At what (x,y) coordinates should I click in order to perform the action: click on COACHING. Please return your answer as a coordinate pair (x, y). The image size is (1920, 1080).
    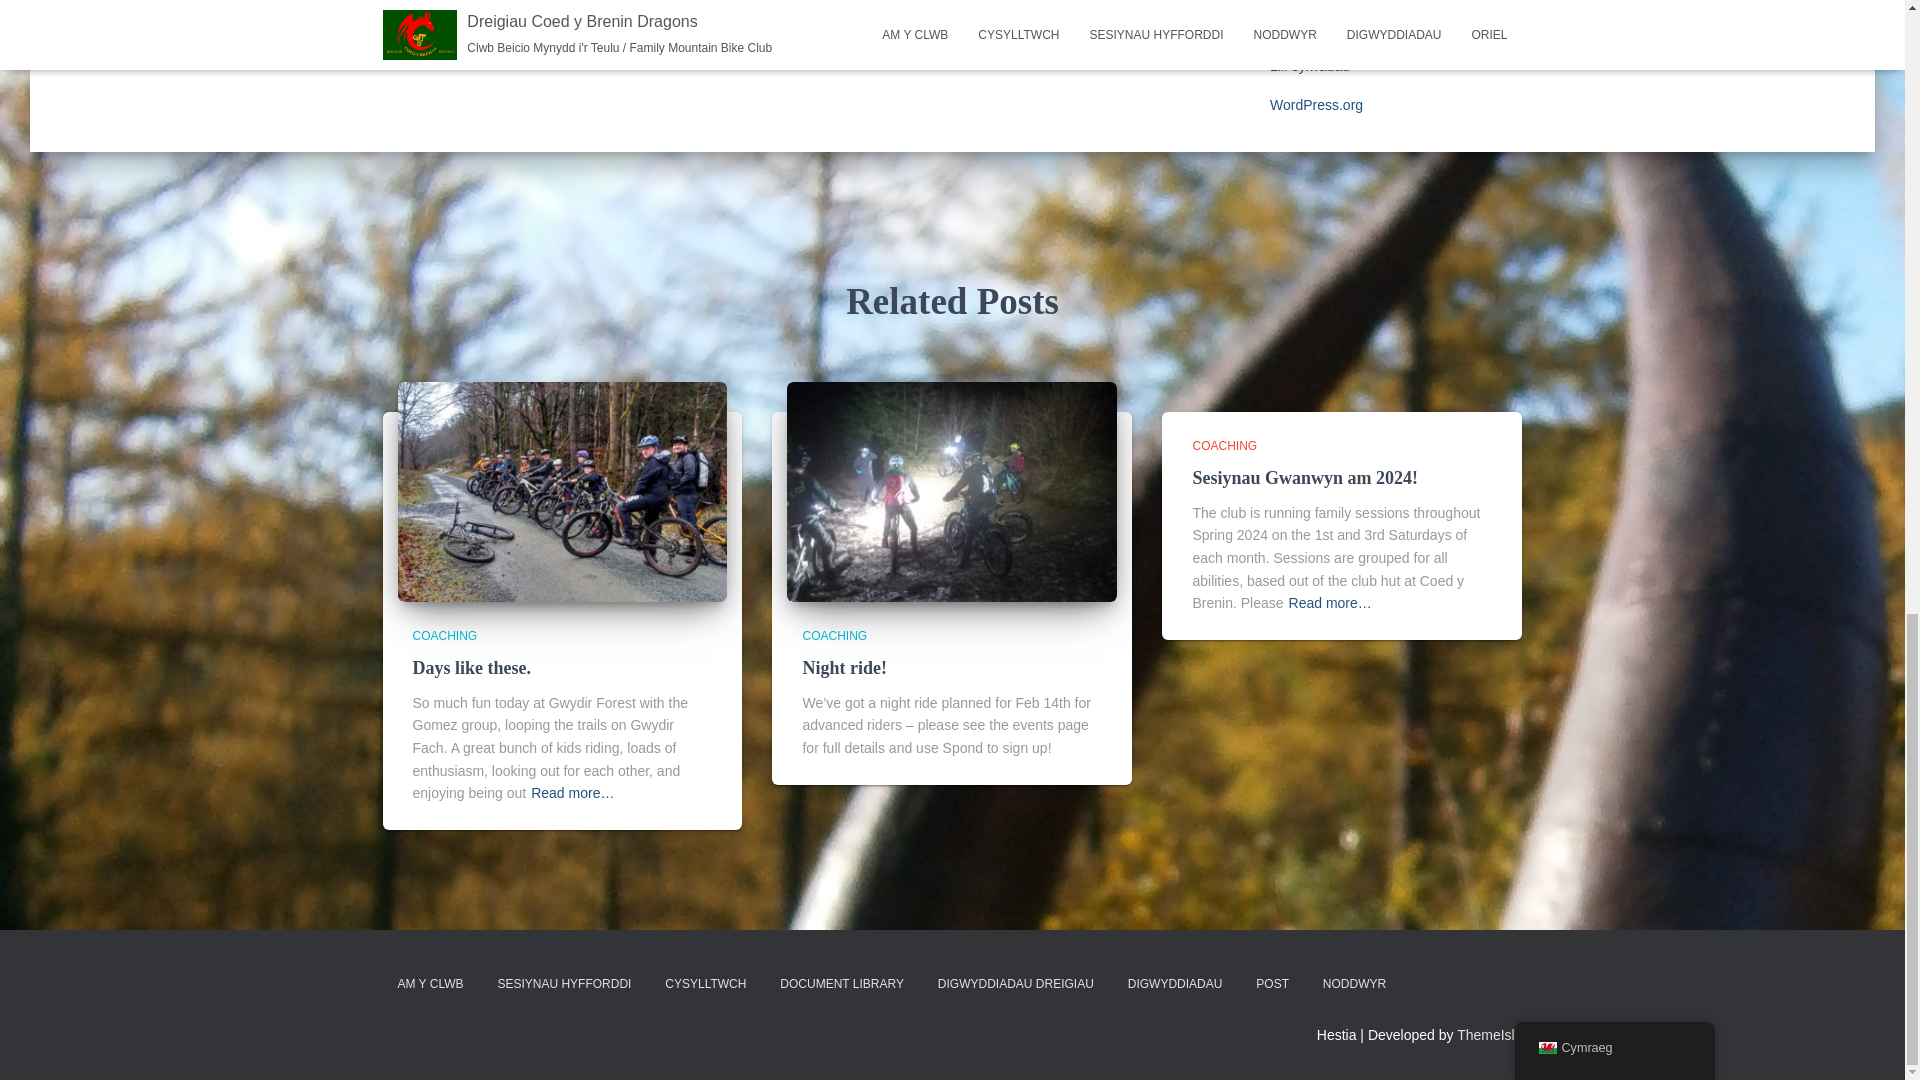
    Looking at the image, I should click on (444, 635).